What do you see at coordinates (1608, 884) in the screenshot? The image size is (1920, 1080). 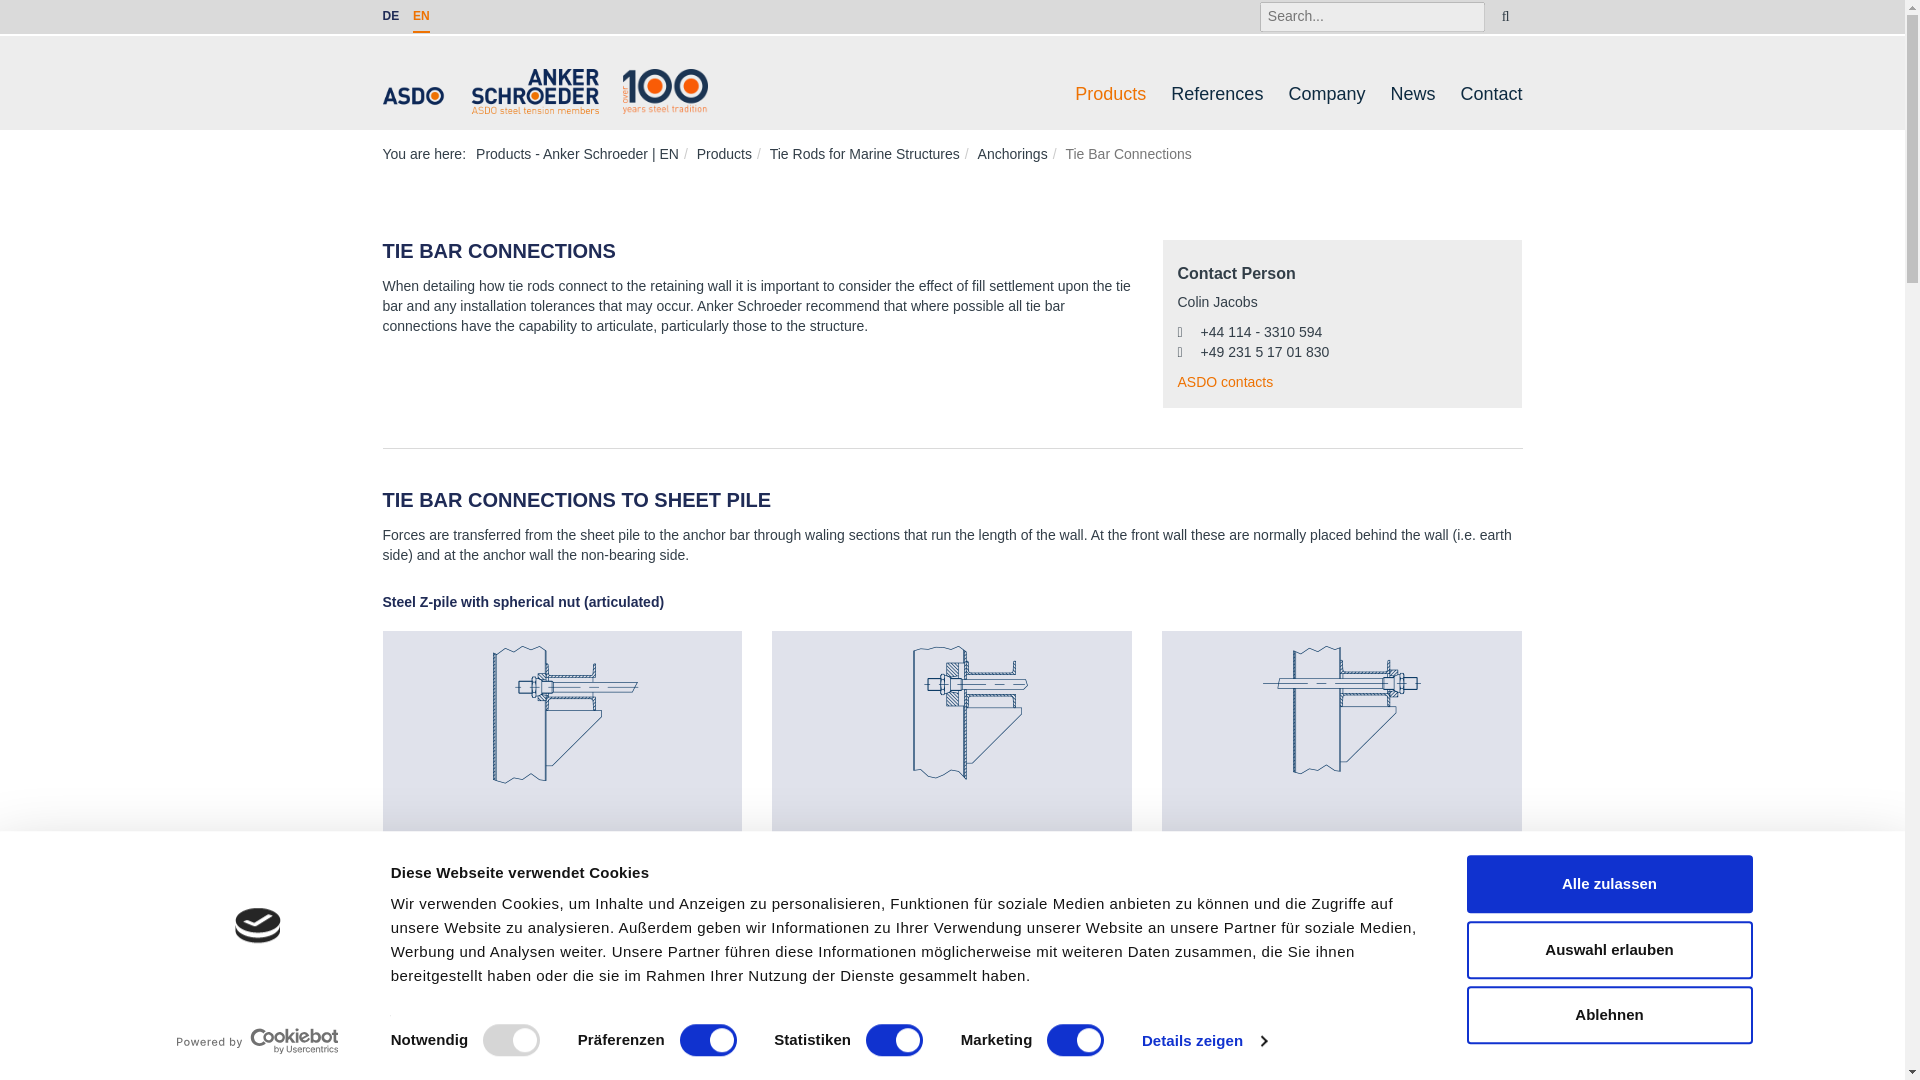 I see `Alle zulassen` at bounding box center [1608, 884].